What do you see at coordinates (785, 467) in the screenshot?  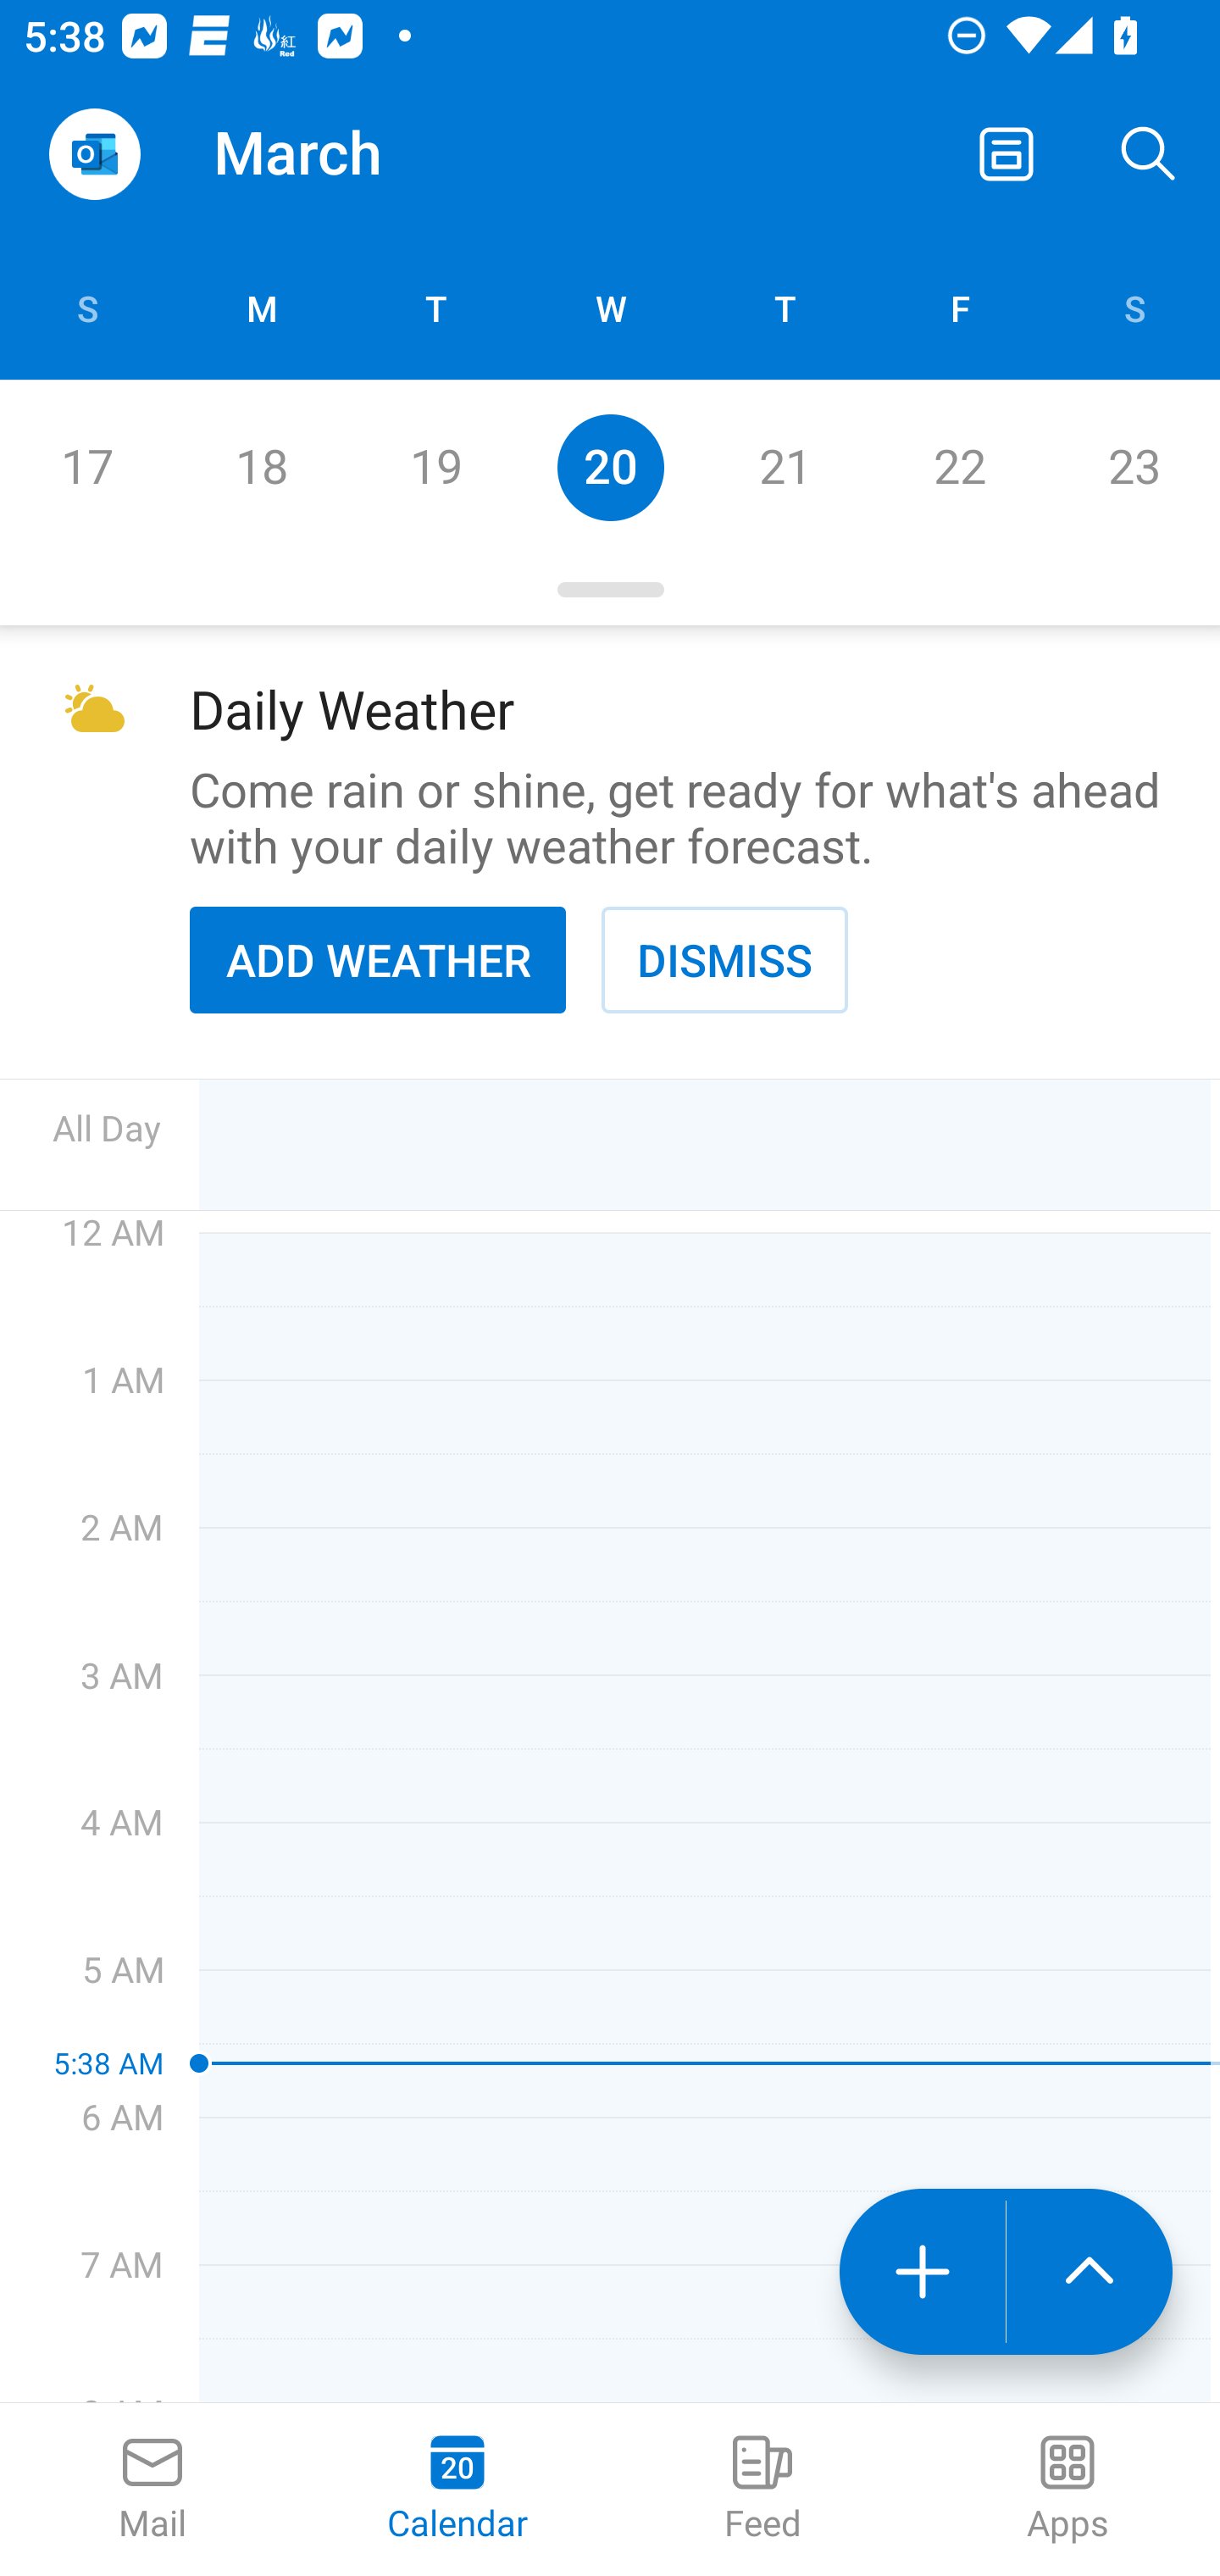 I see `21 Thursday, March 21` at bounding box center [785, 467].